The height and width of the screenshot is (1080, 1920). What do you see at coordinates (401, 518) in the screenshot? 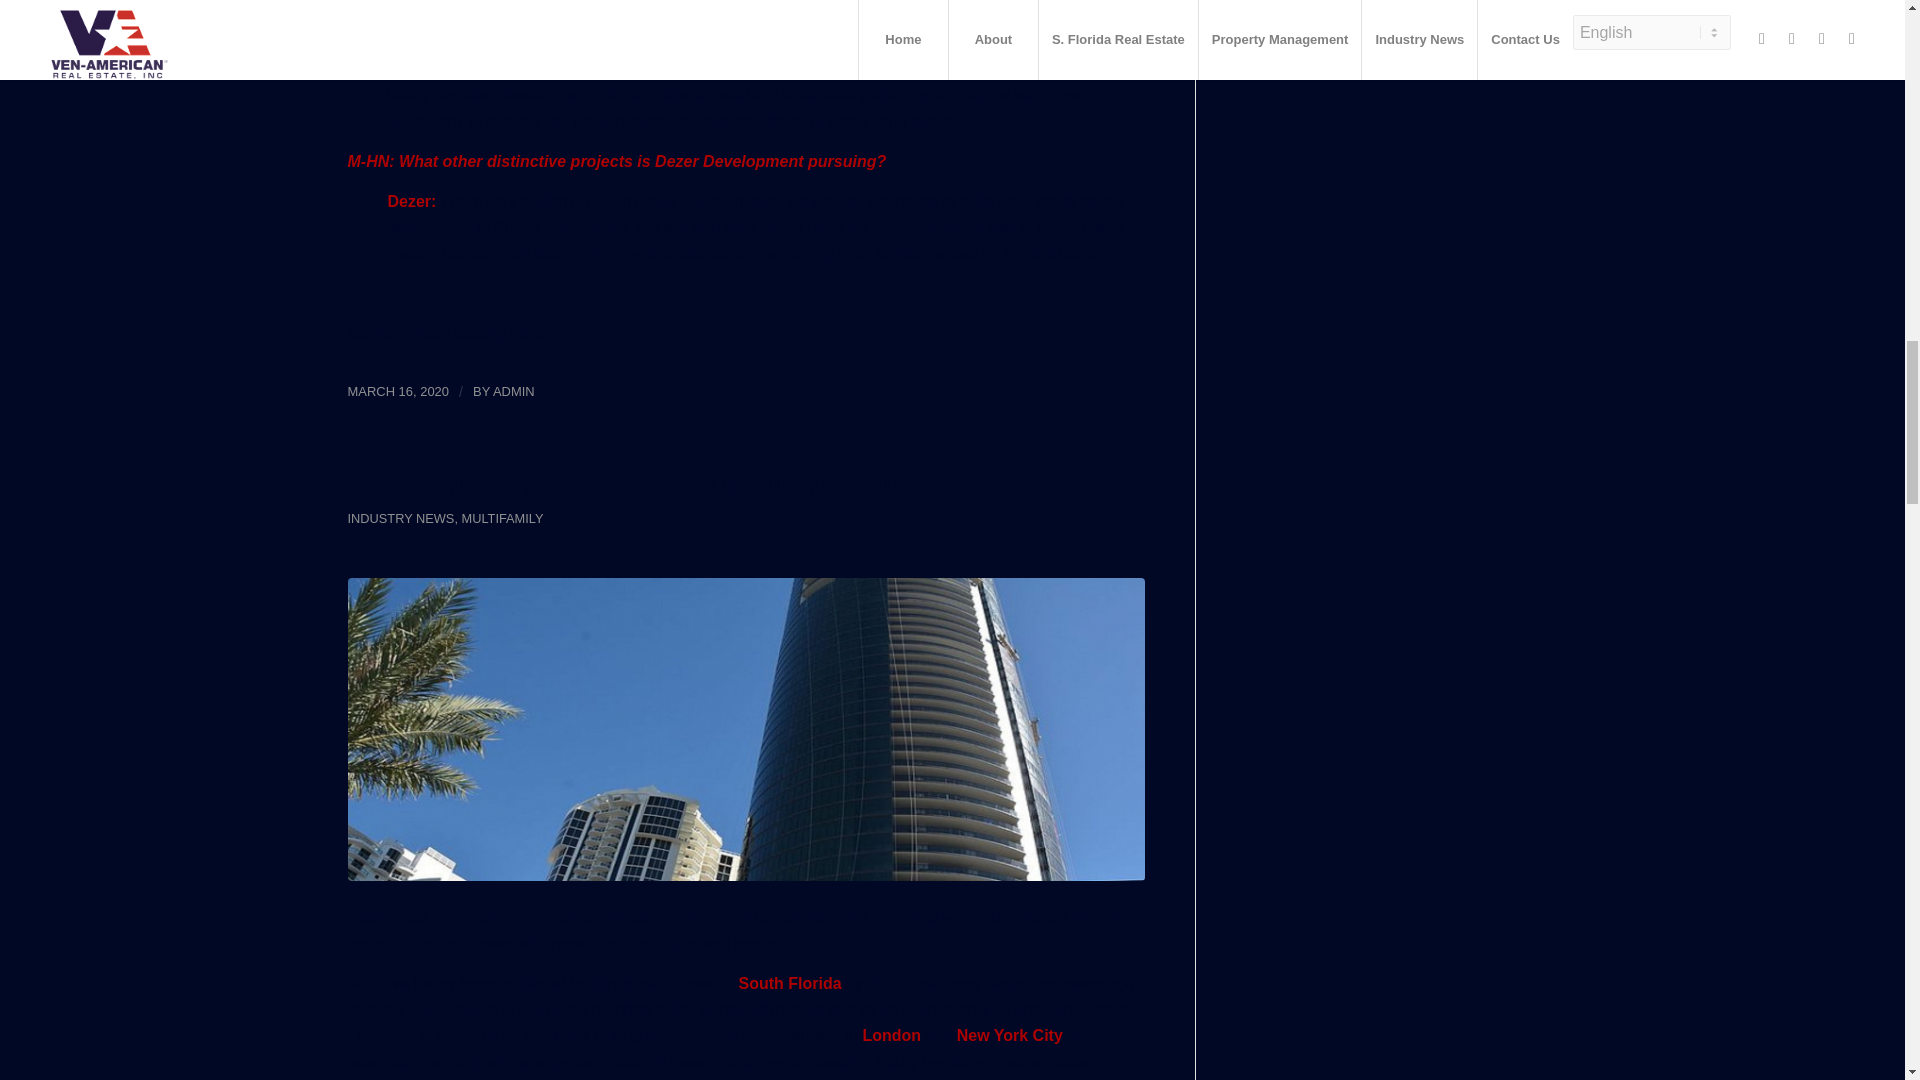
I see `INDUSTRY NEWS` at bounding box center [401, 518].